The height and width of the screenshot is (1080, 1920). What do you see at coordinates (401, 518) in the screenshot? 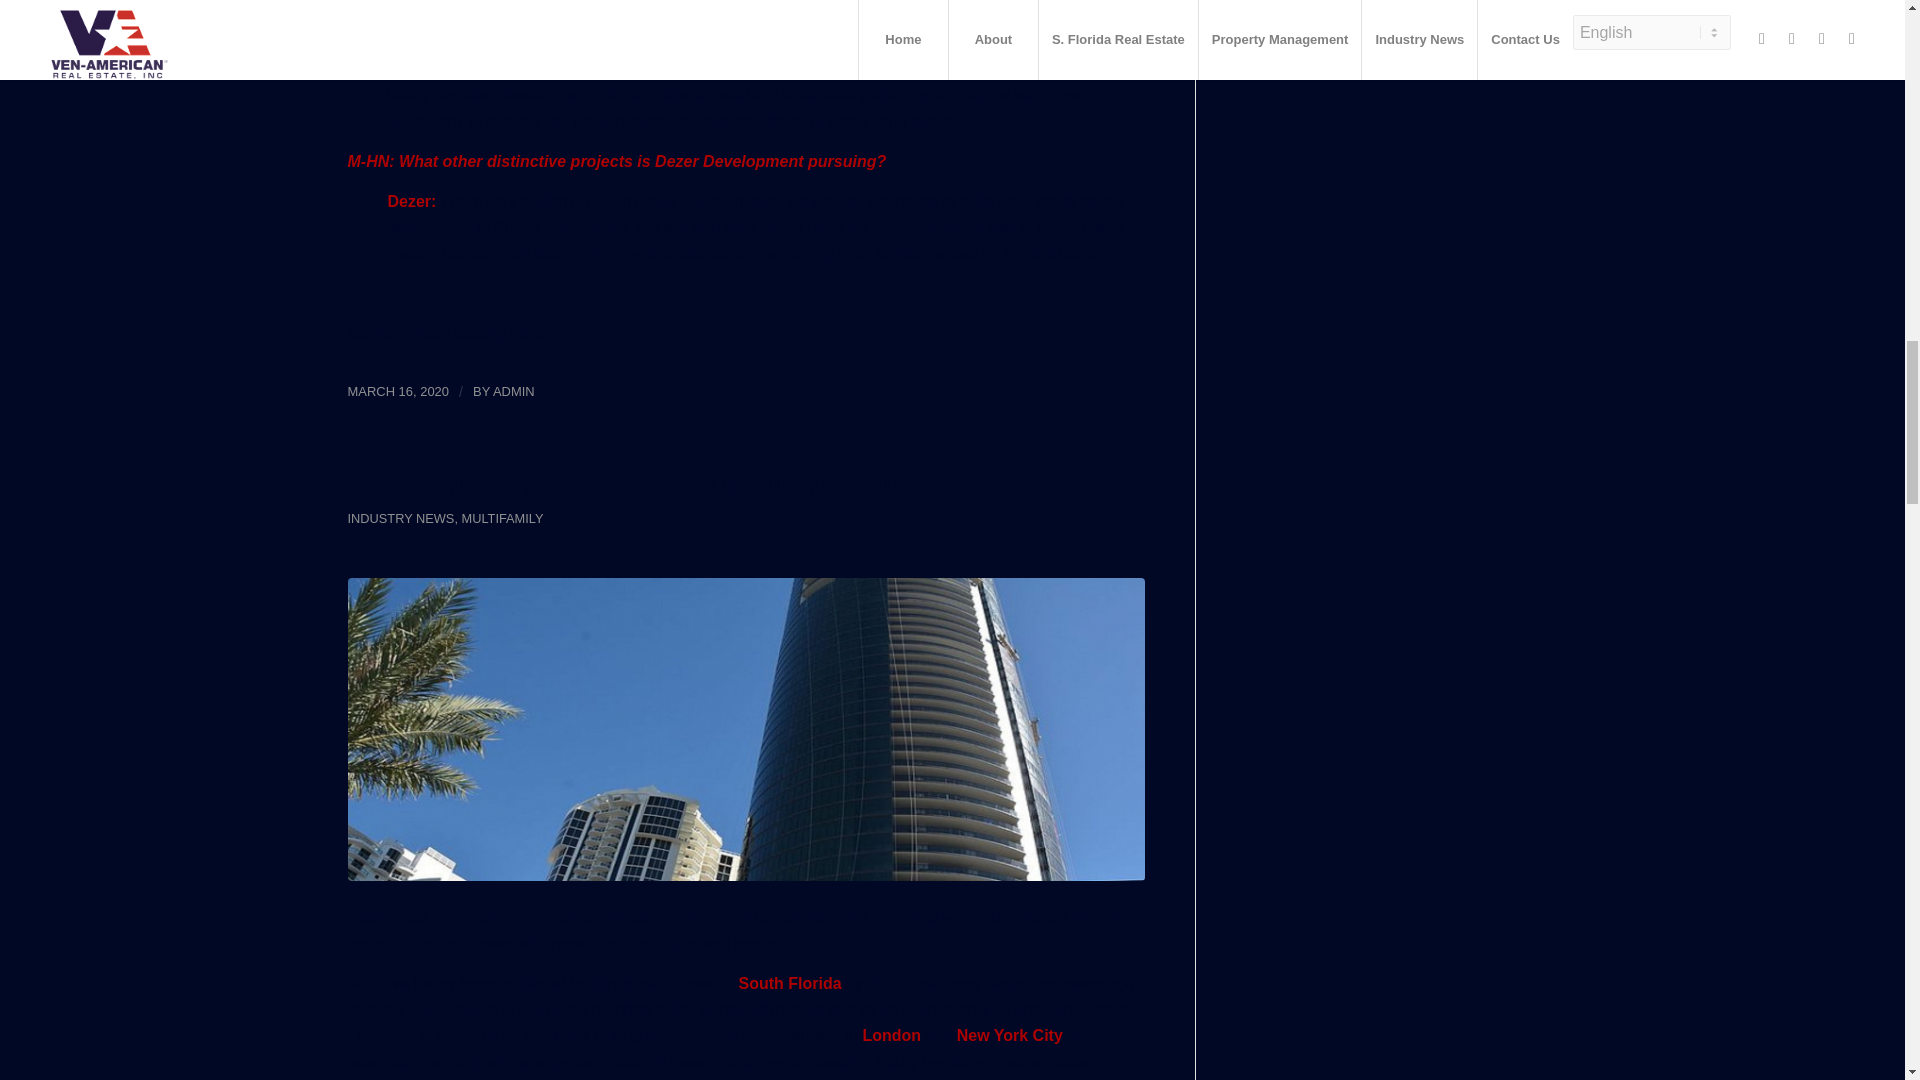
I see `INDUSTRY NEWS` at bounding box center [401, 518].